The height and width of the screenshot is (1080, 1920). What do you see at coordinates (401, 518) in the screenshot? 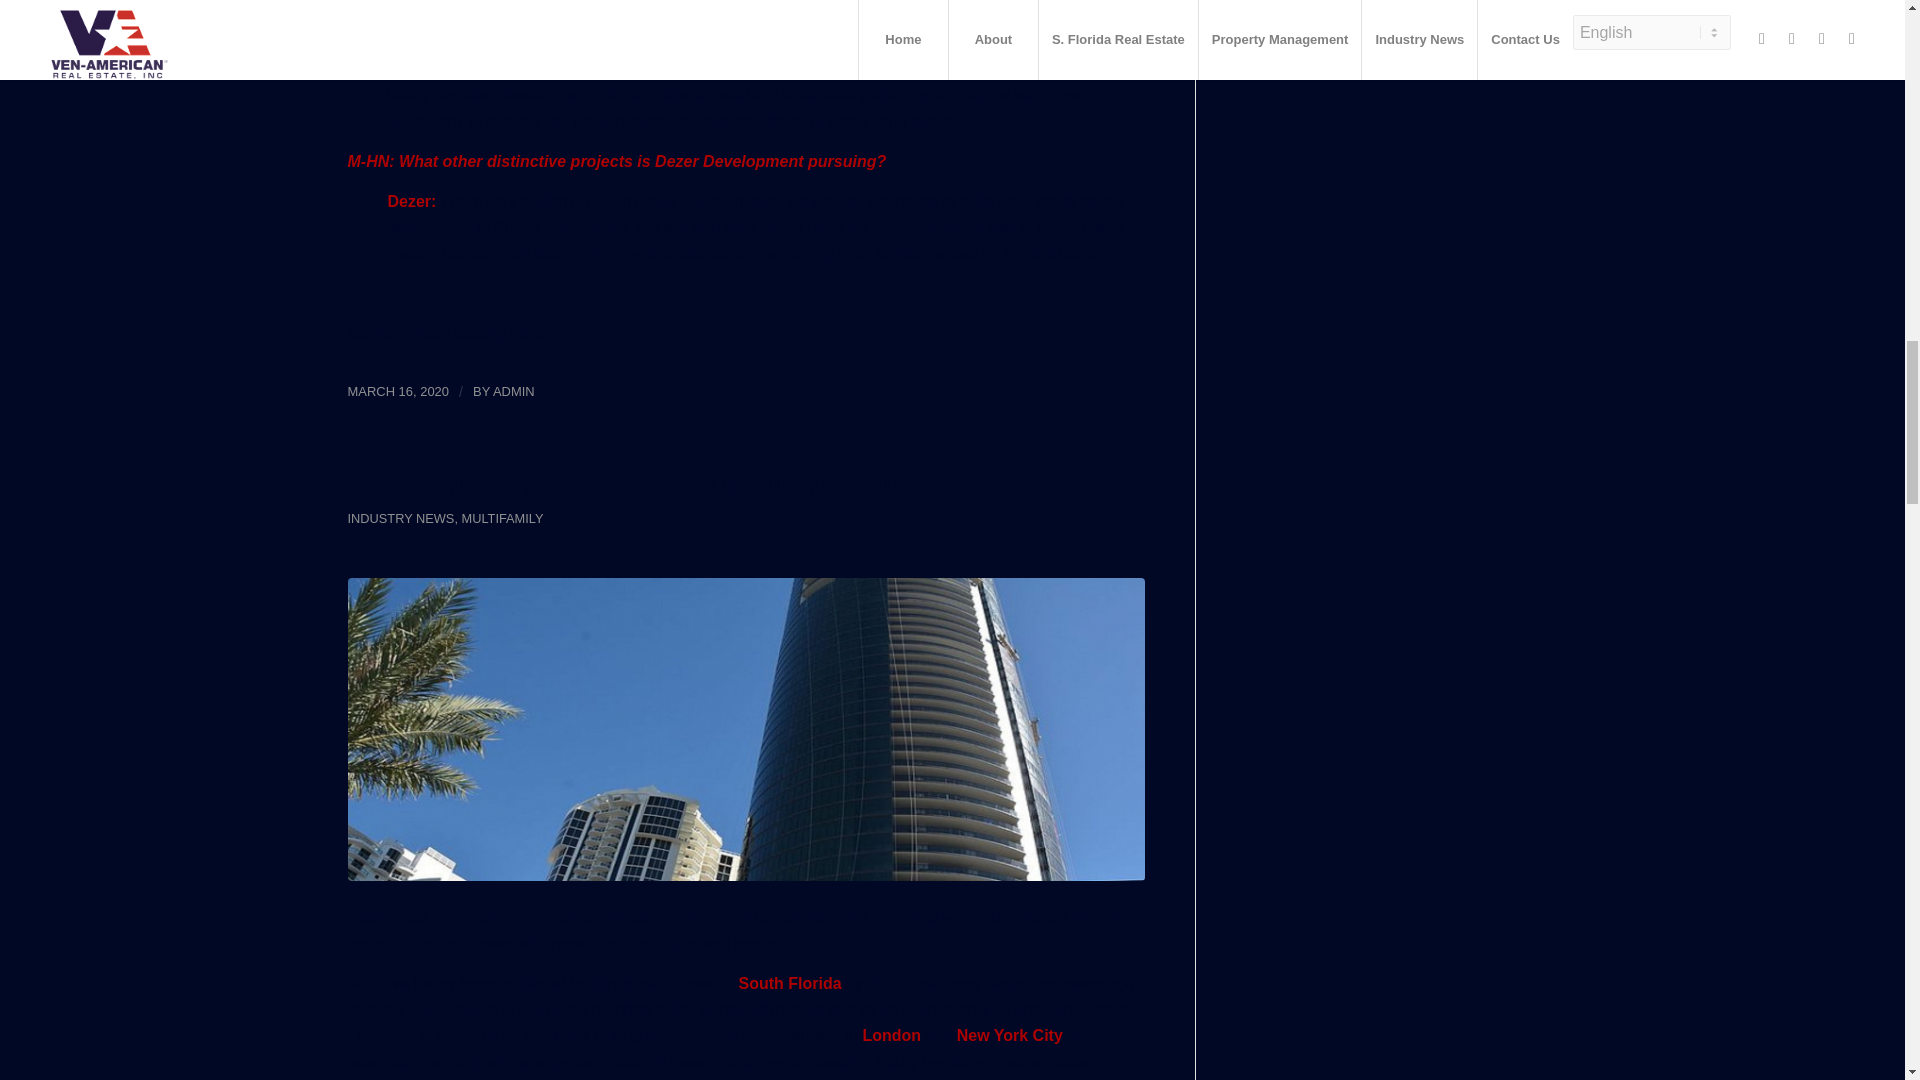
I see `INDUSTRY NEWS` at bounding box center [401, 518].